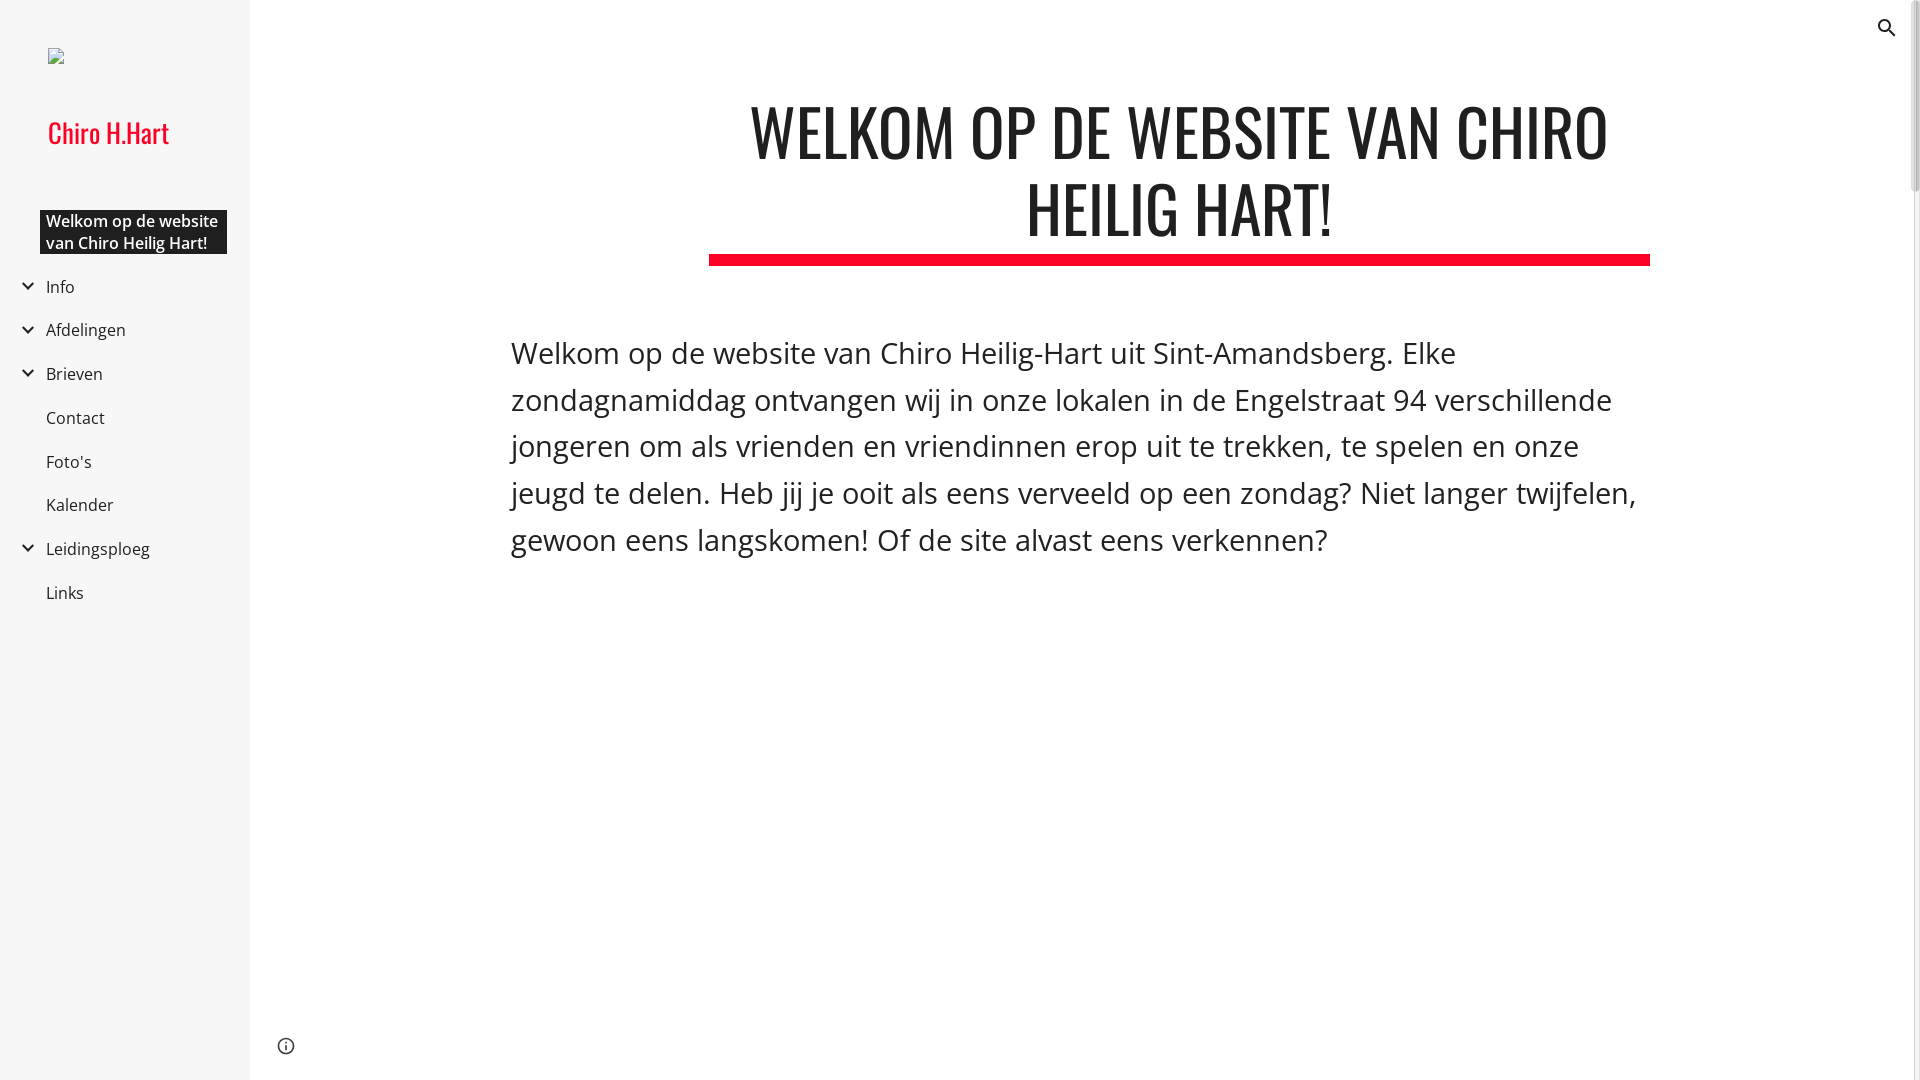 This screenshot has height=1080, width=1920. What do you see at coordinates (74, 374) in the screenshot?
I see `Brieven` at bounding box center [74, 374].